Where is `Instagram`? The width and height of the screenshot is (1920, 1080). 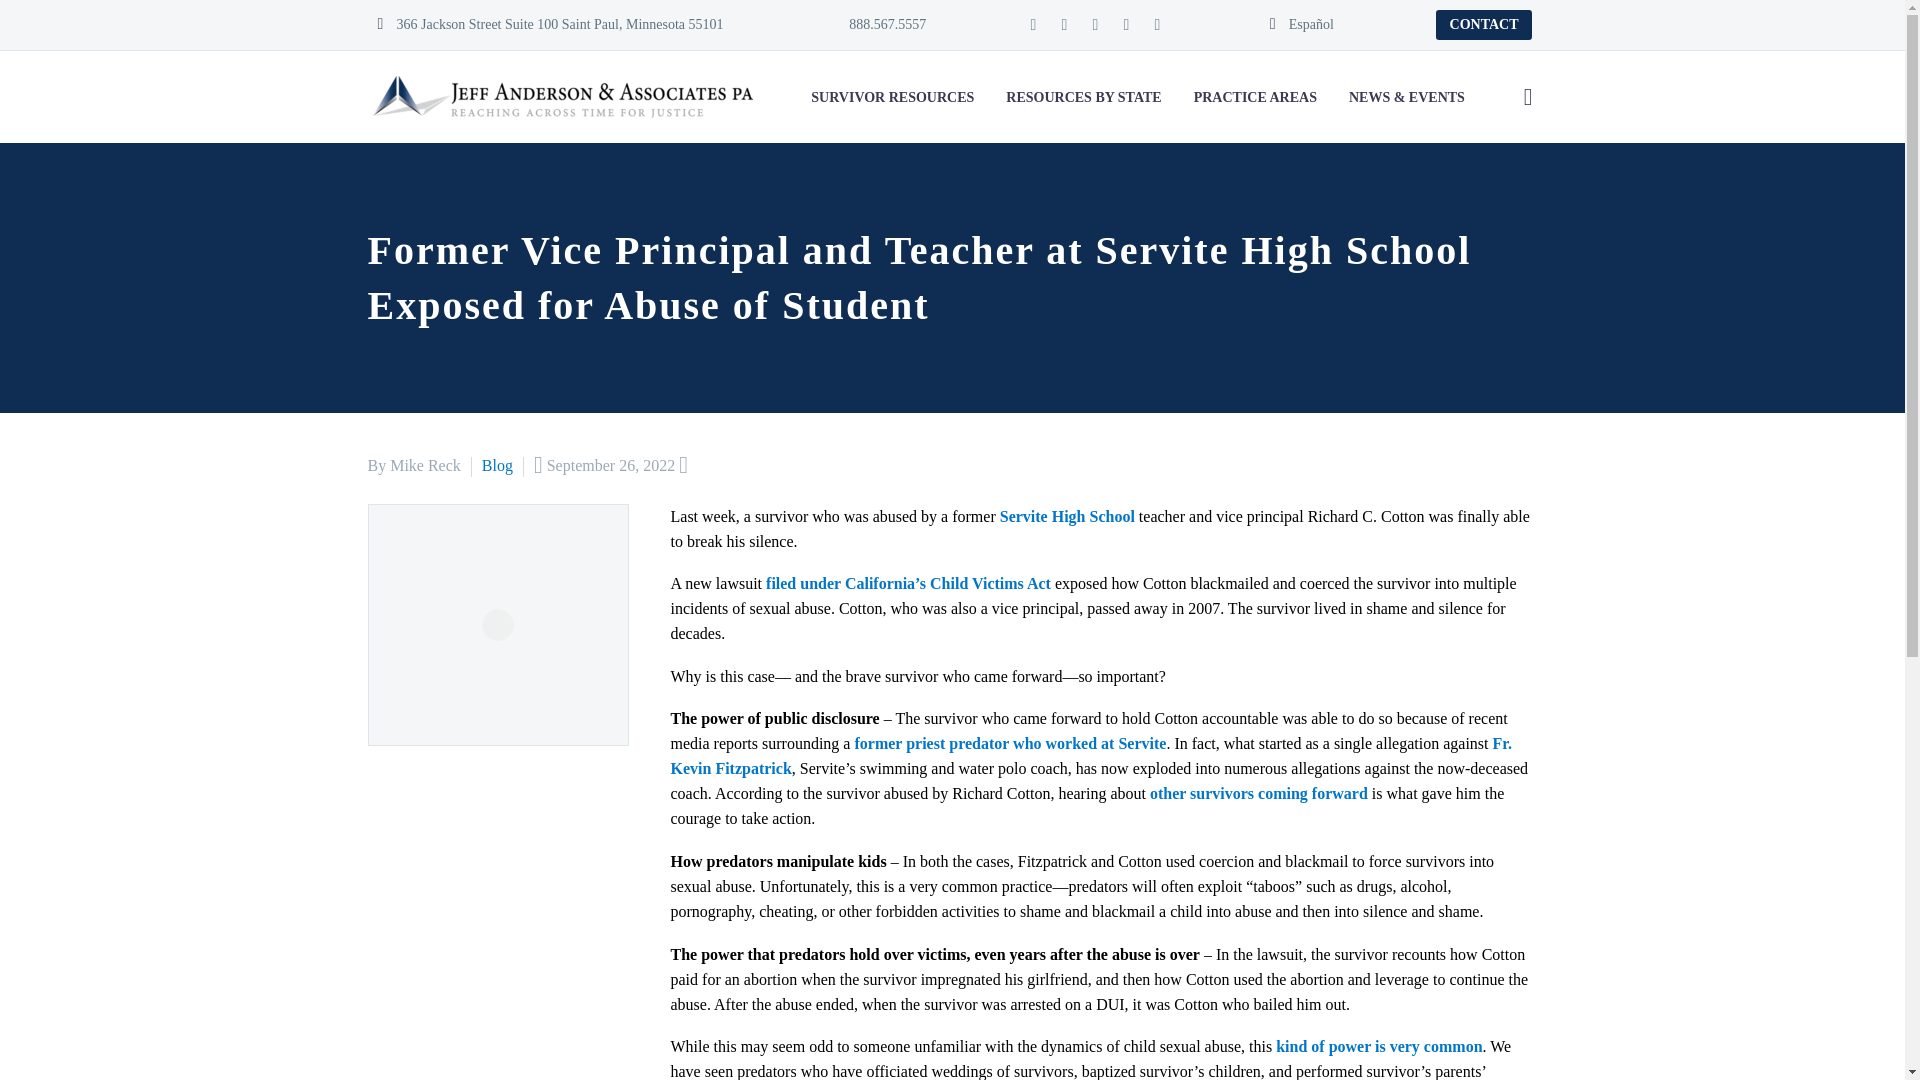 Instagram is located at coordinates (1126, 25).